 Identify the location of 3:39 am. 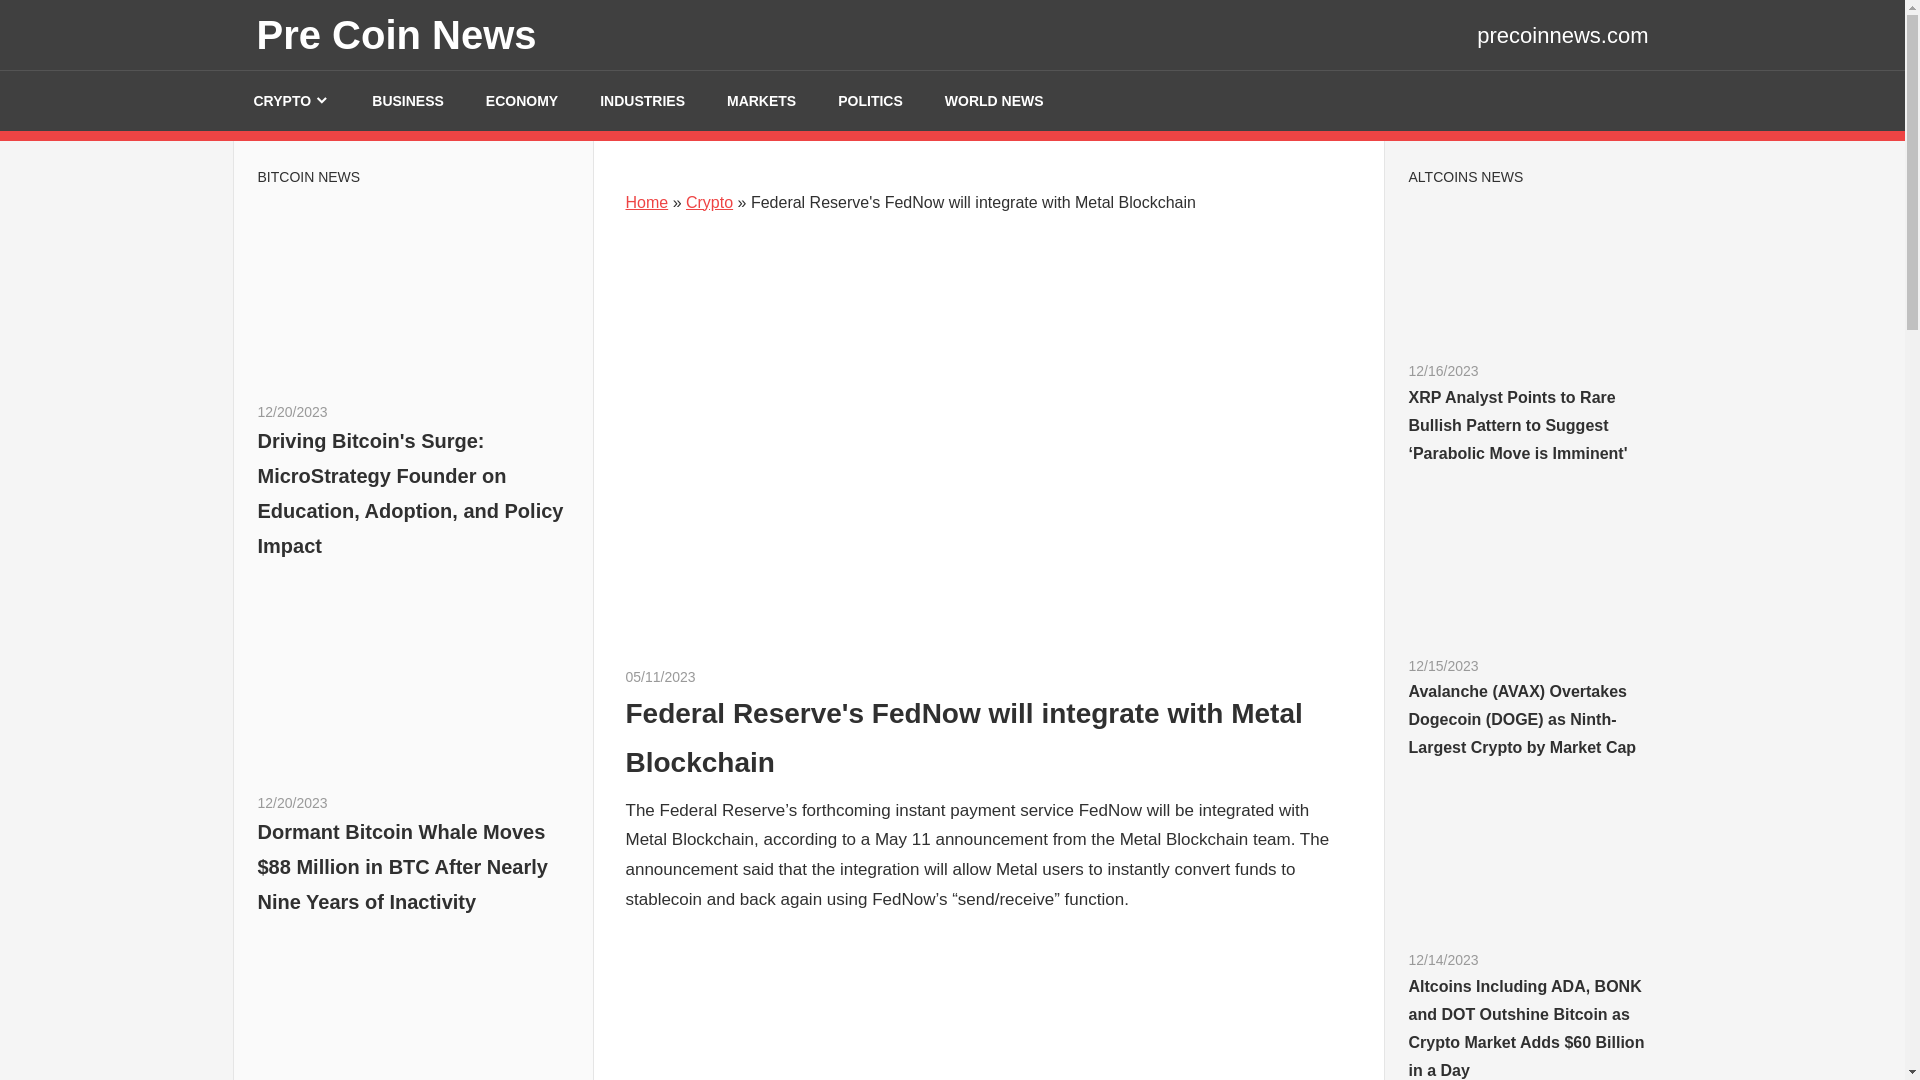
(292, 802).